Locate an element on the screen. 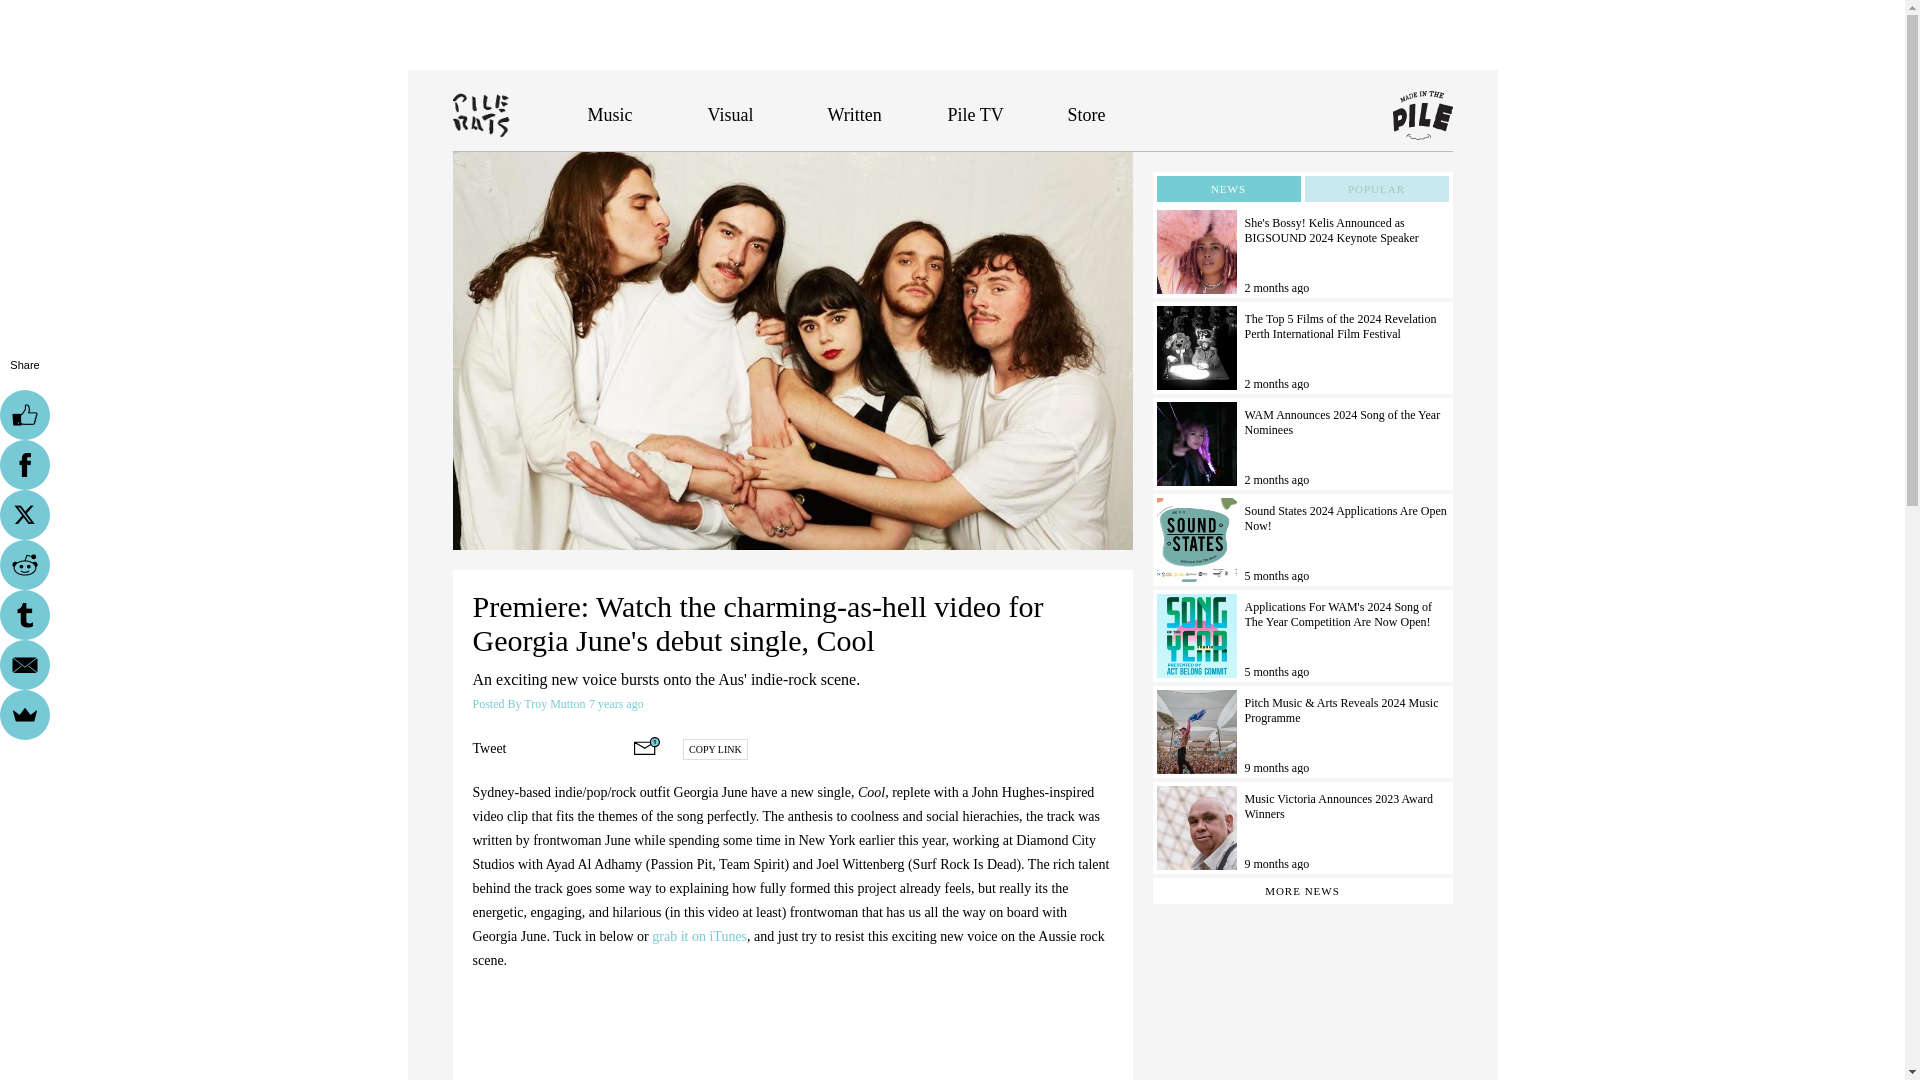 This screenshot has width=1920, height=1080. Music is located at coordinates (610, 114).